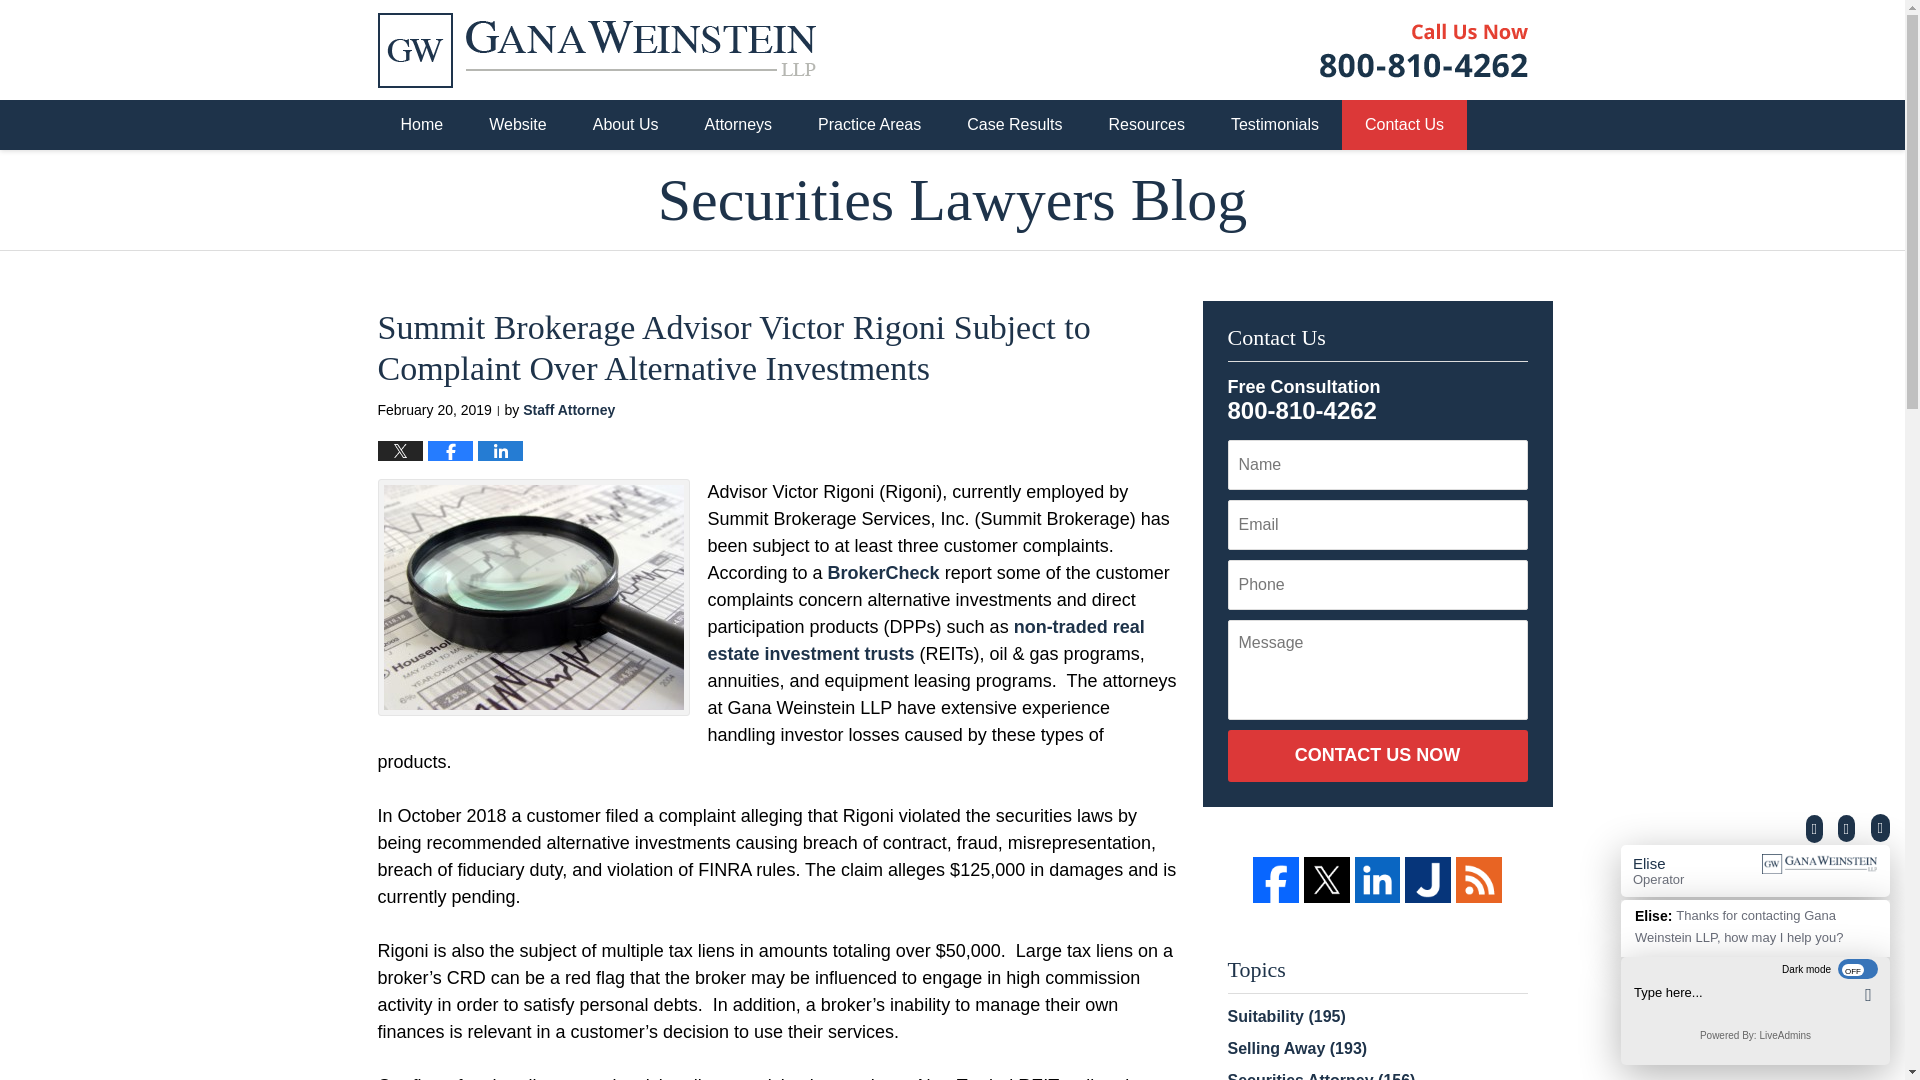 The height and width of the screenshot is (1080, 1920). What do you see at coordinates (1378, 585) in the screenshot?
I see `Please enter a valid phone number.` at bounding box center [1378, 585].